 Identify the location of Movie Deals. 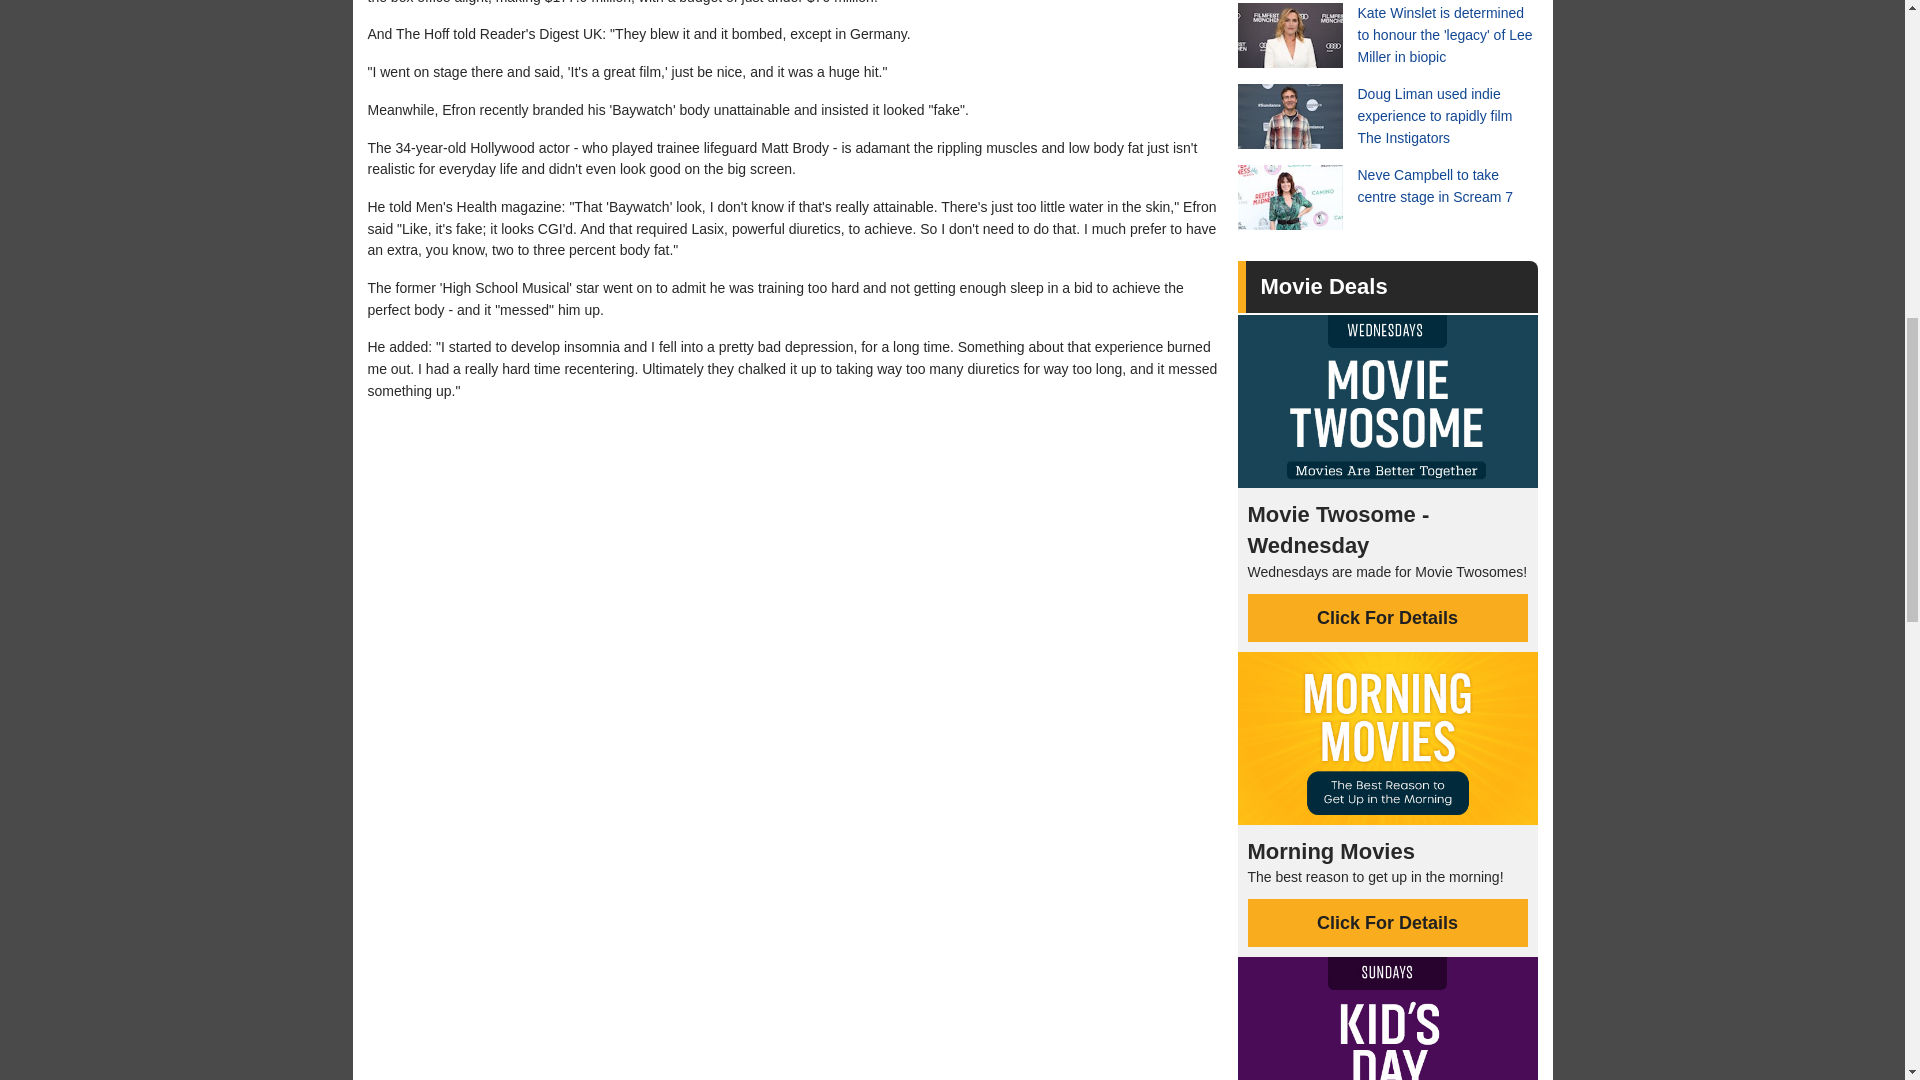
(1322, 286).